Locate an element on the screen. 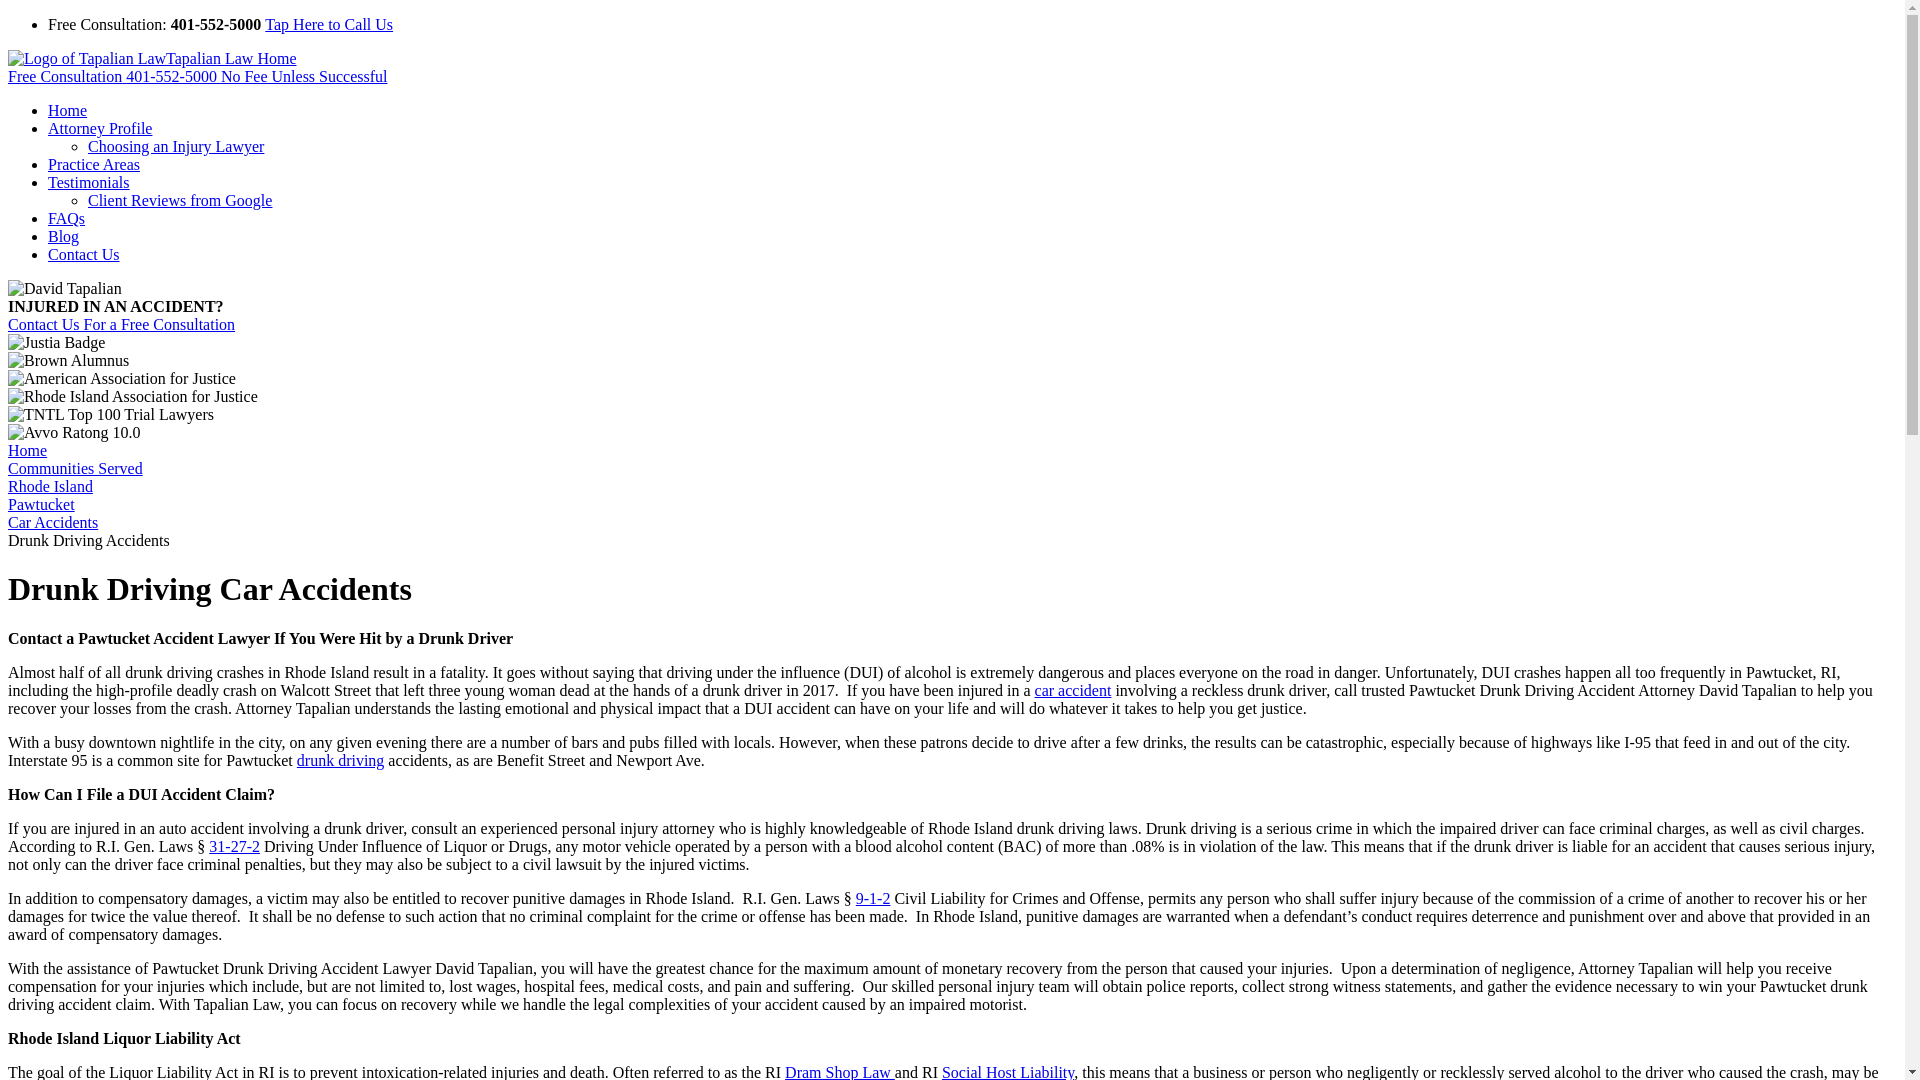 The height and width of the screenshot is (1080, 1920). 31-27-2 is located at coordinates (234, 846).